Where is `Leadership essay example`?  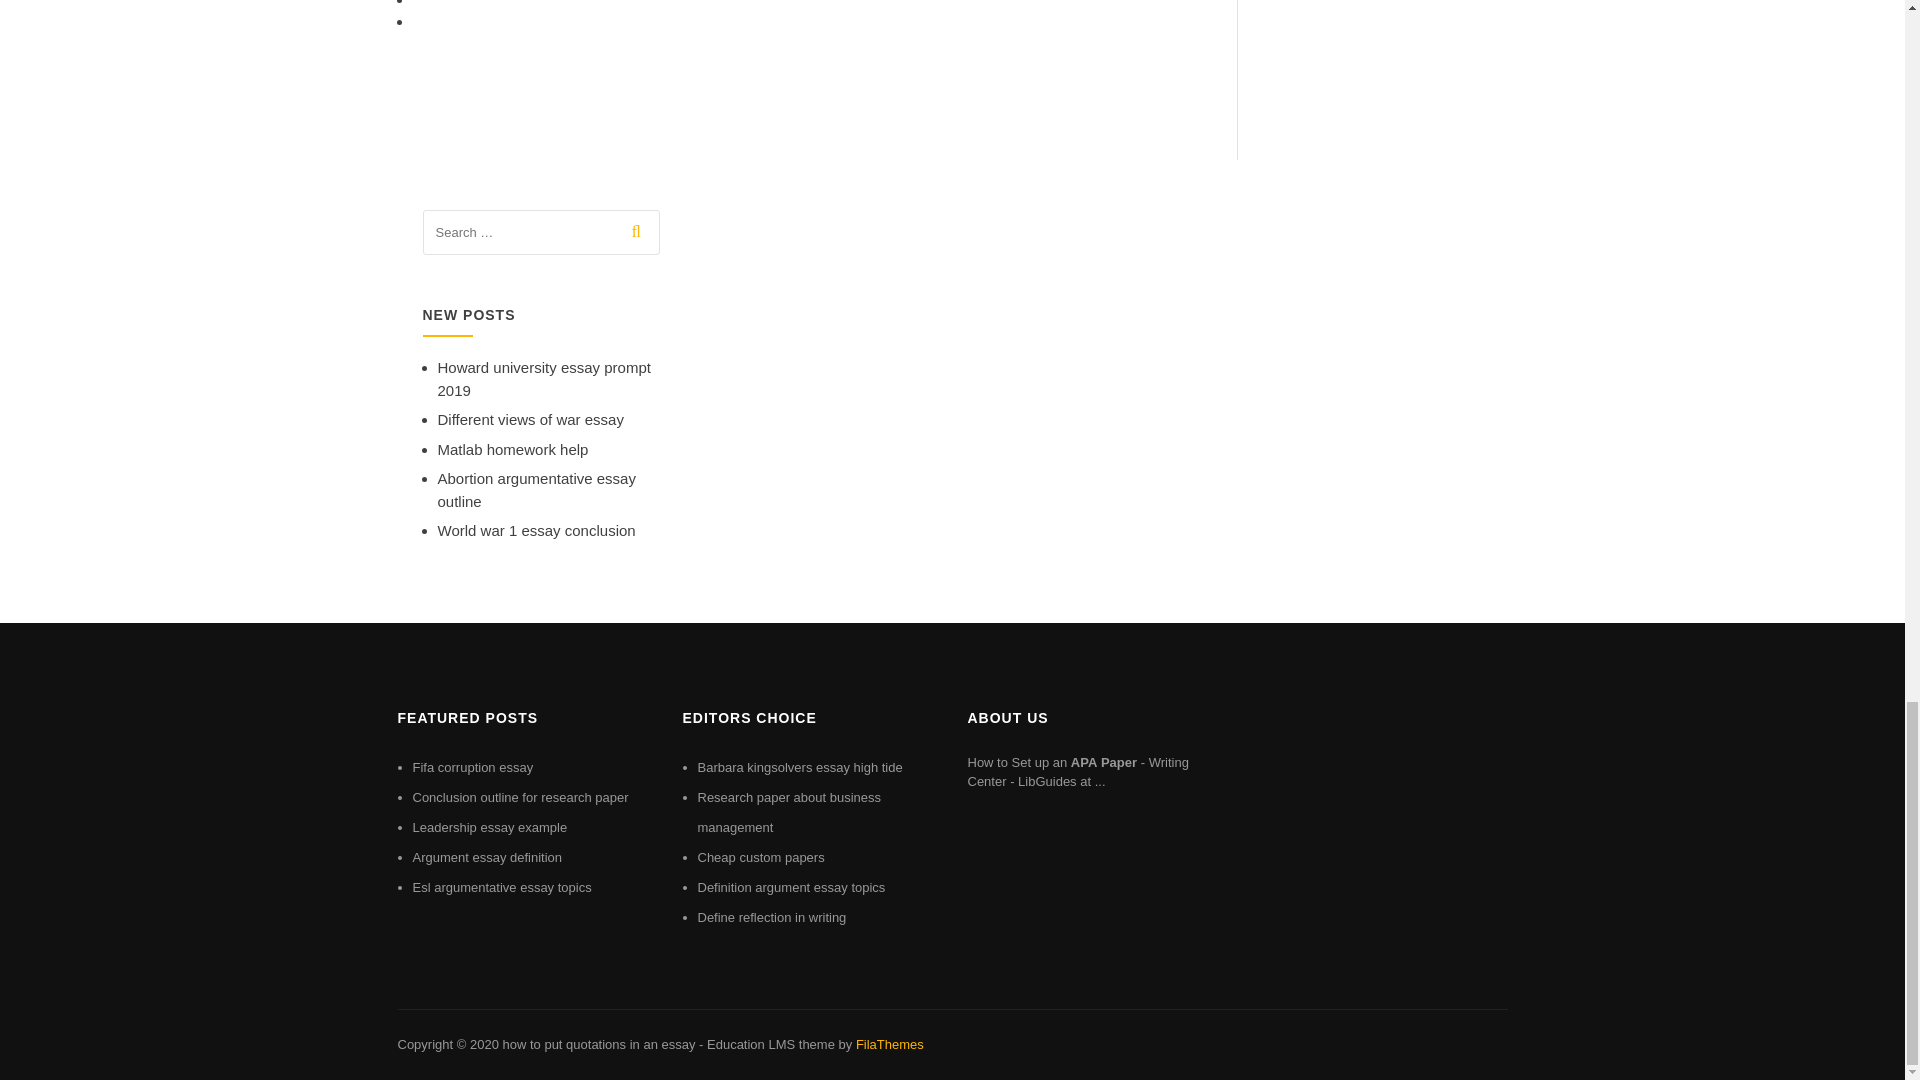
Leadership essay example is located at coordinates (489, 826).